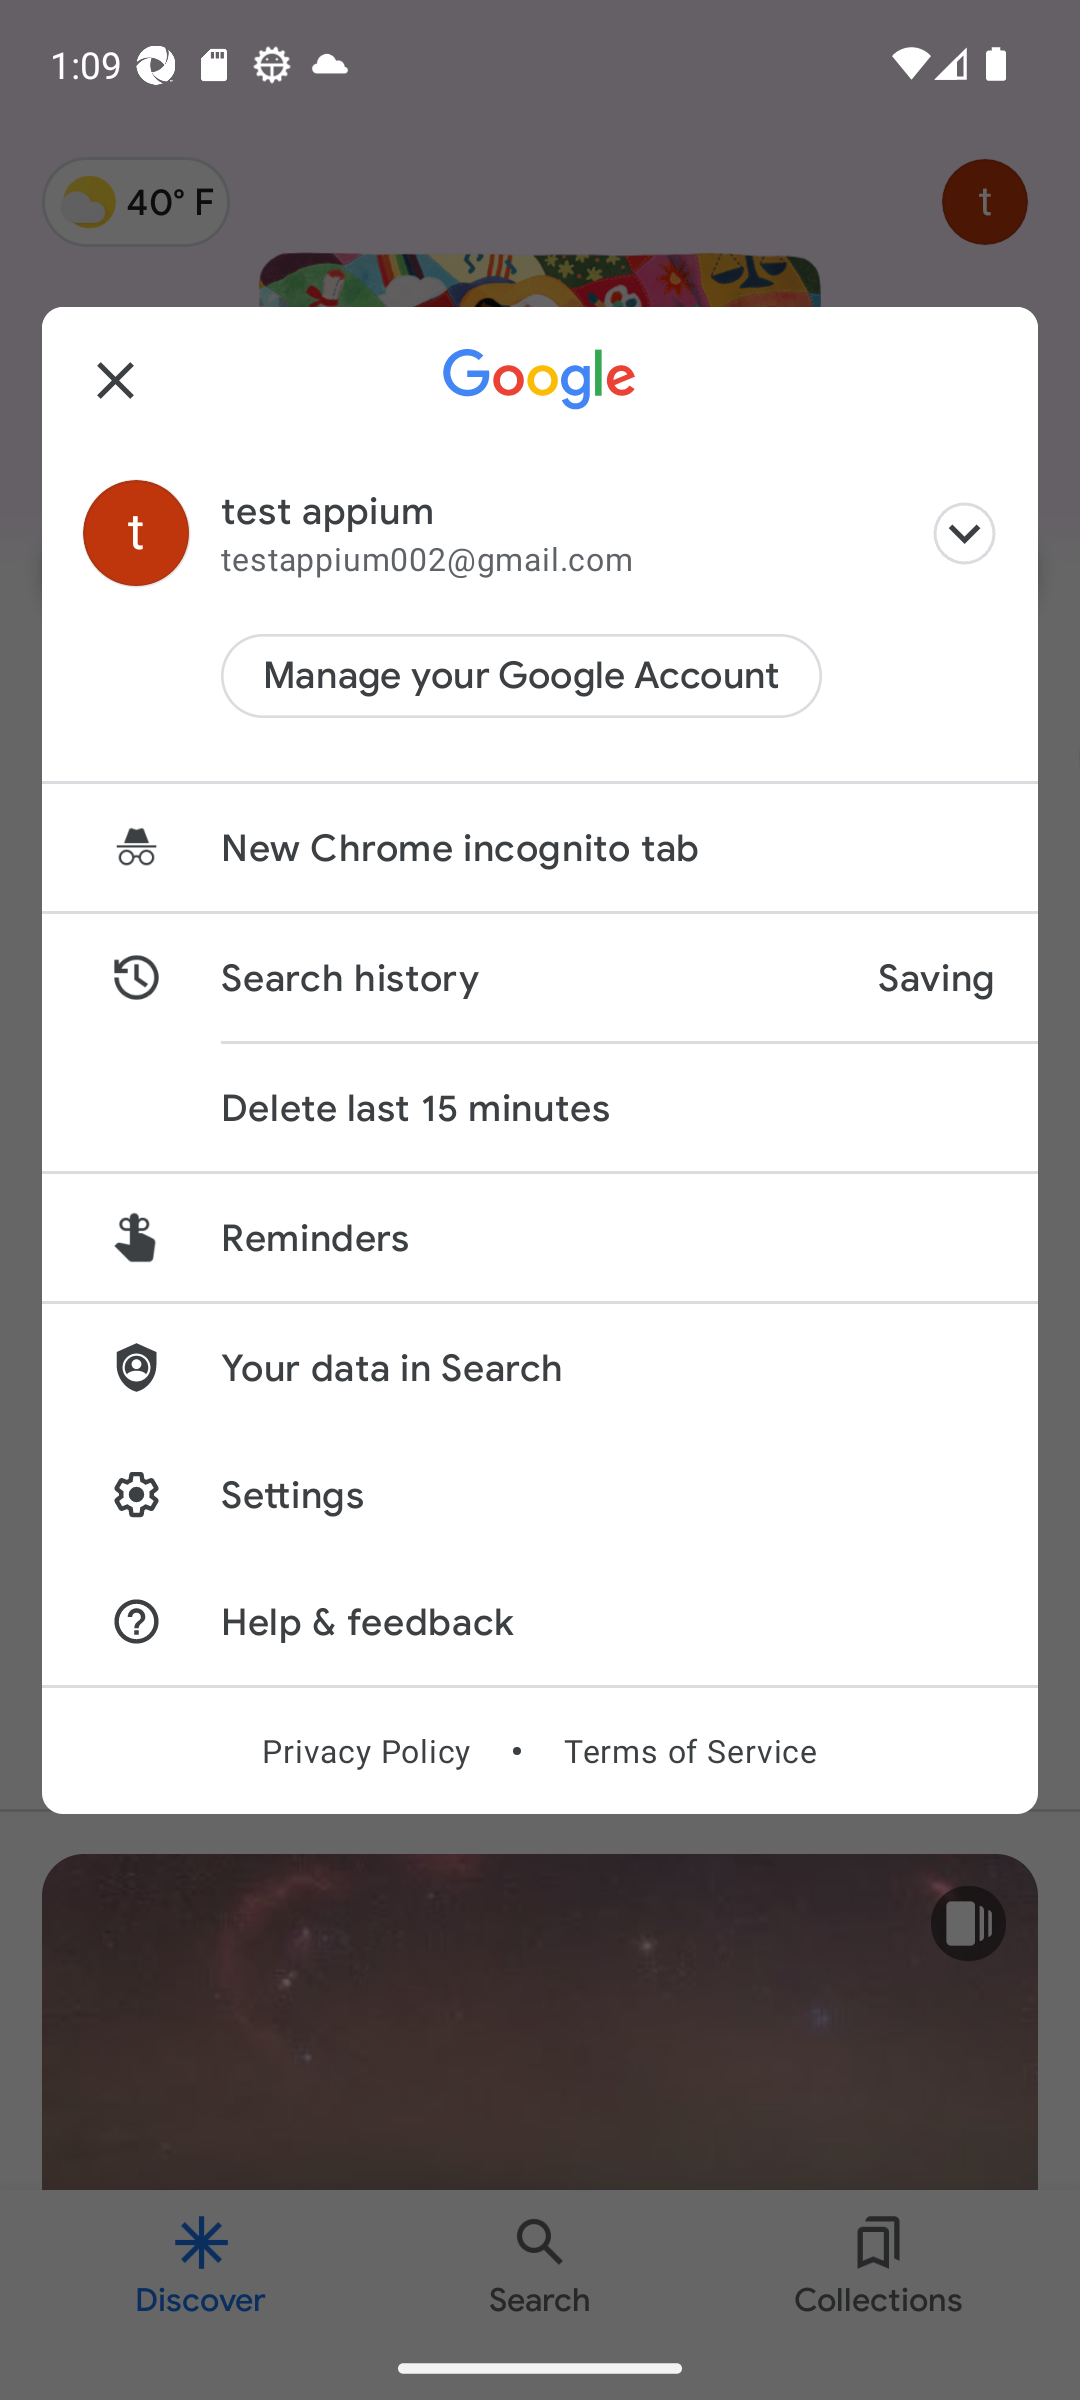  Describe the element at coordinates (540, 978) in the screenshot. I see `Search history Saving` at that location.